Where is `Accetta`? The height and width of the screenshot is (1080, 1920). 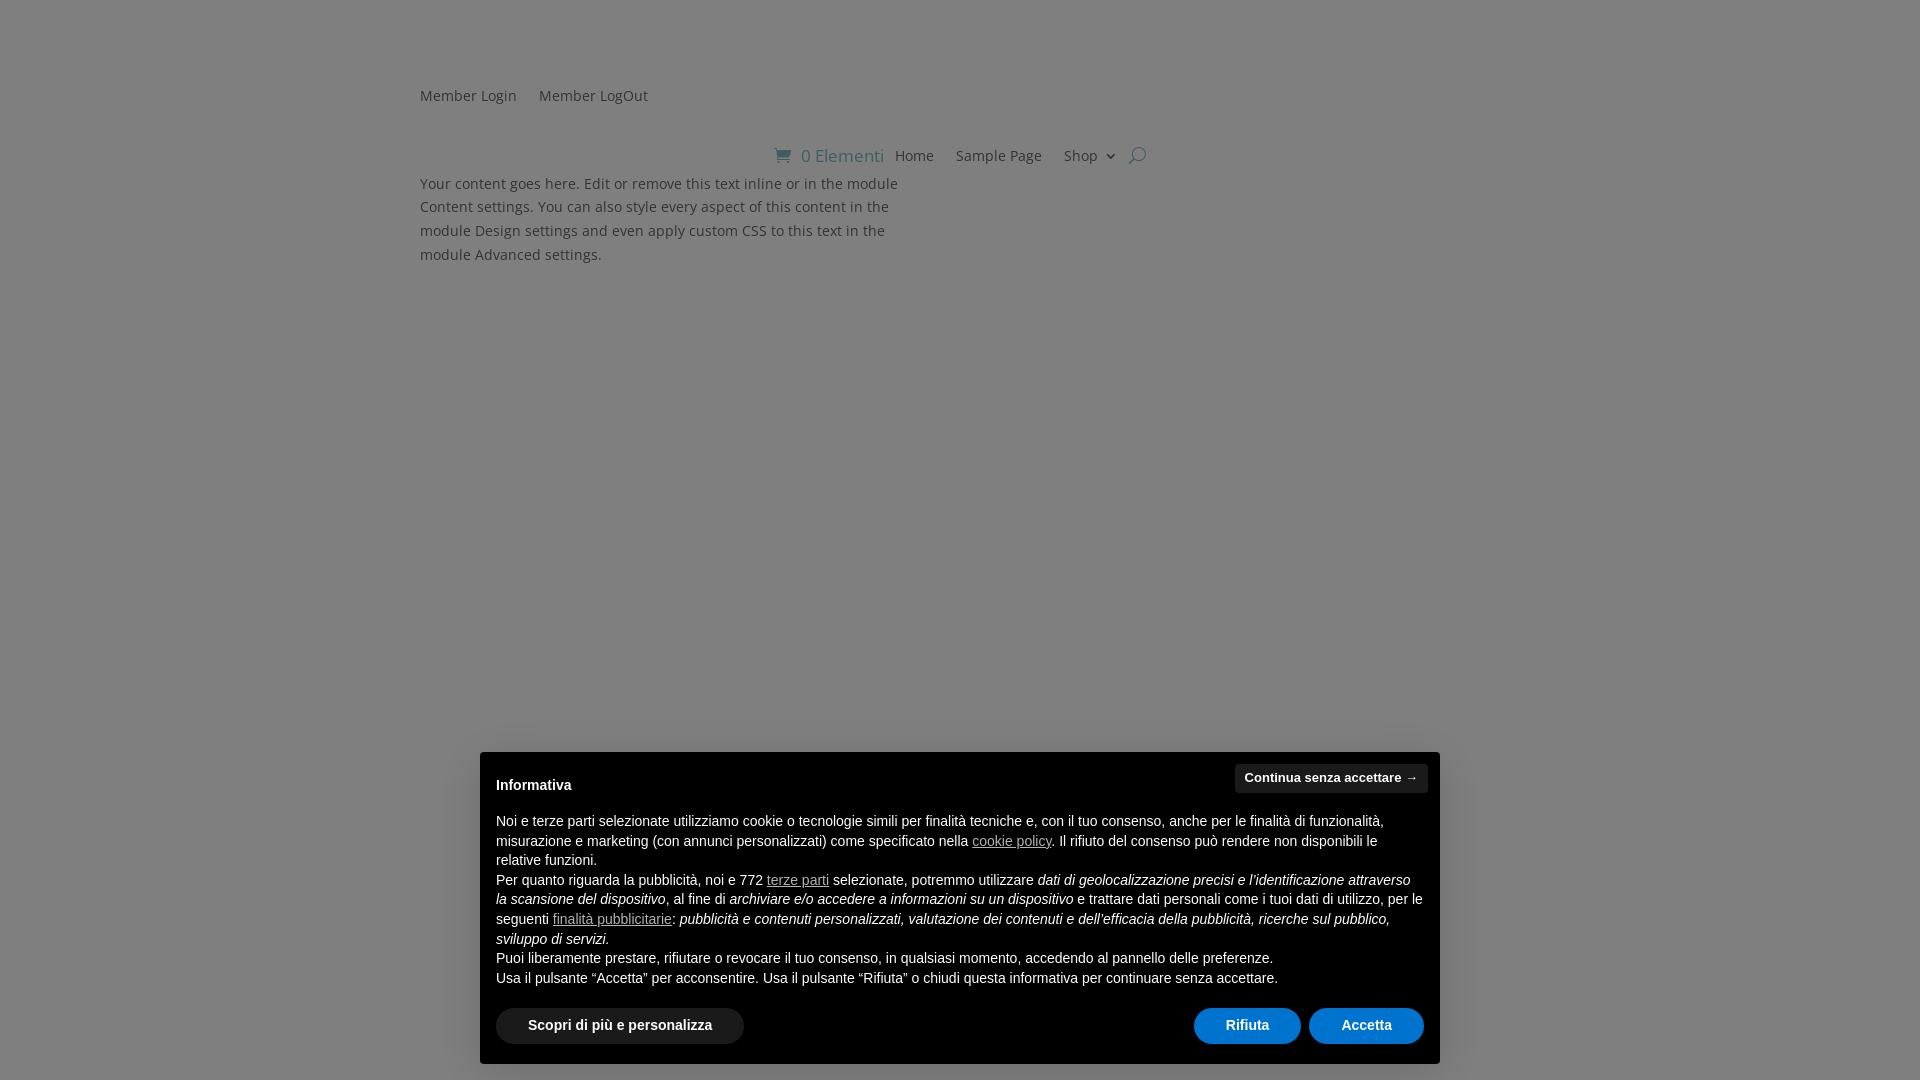
Accetta is located at coordinates (1366, 1026).